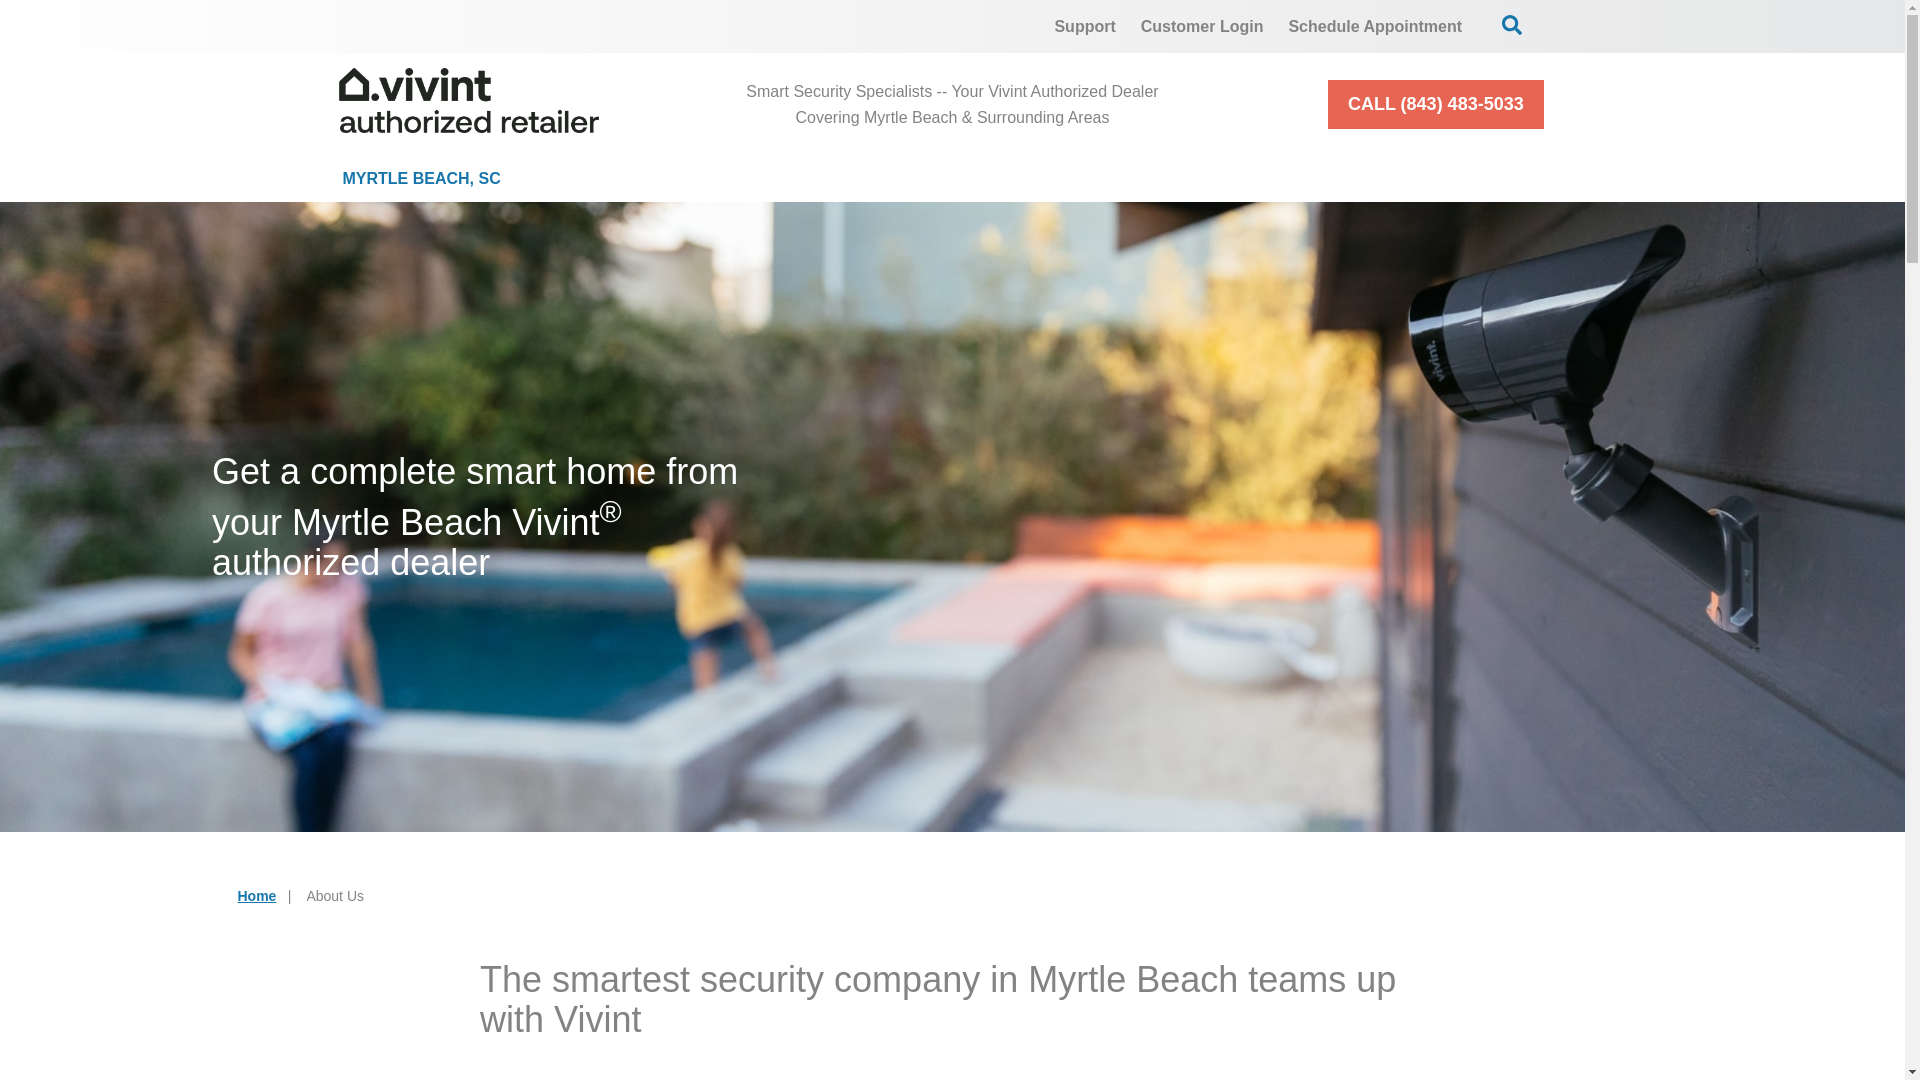 This screenshot has height=1080, width=1920. Describe the element at coordinates (1202, 26) in the screenshot. I see `Customer Login` at that location.